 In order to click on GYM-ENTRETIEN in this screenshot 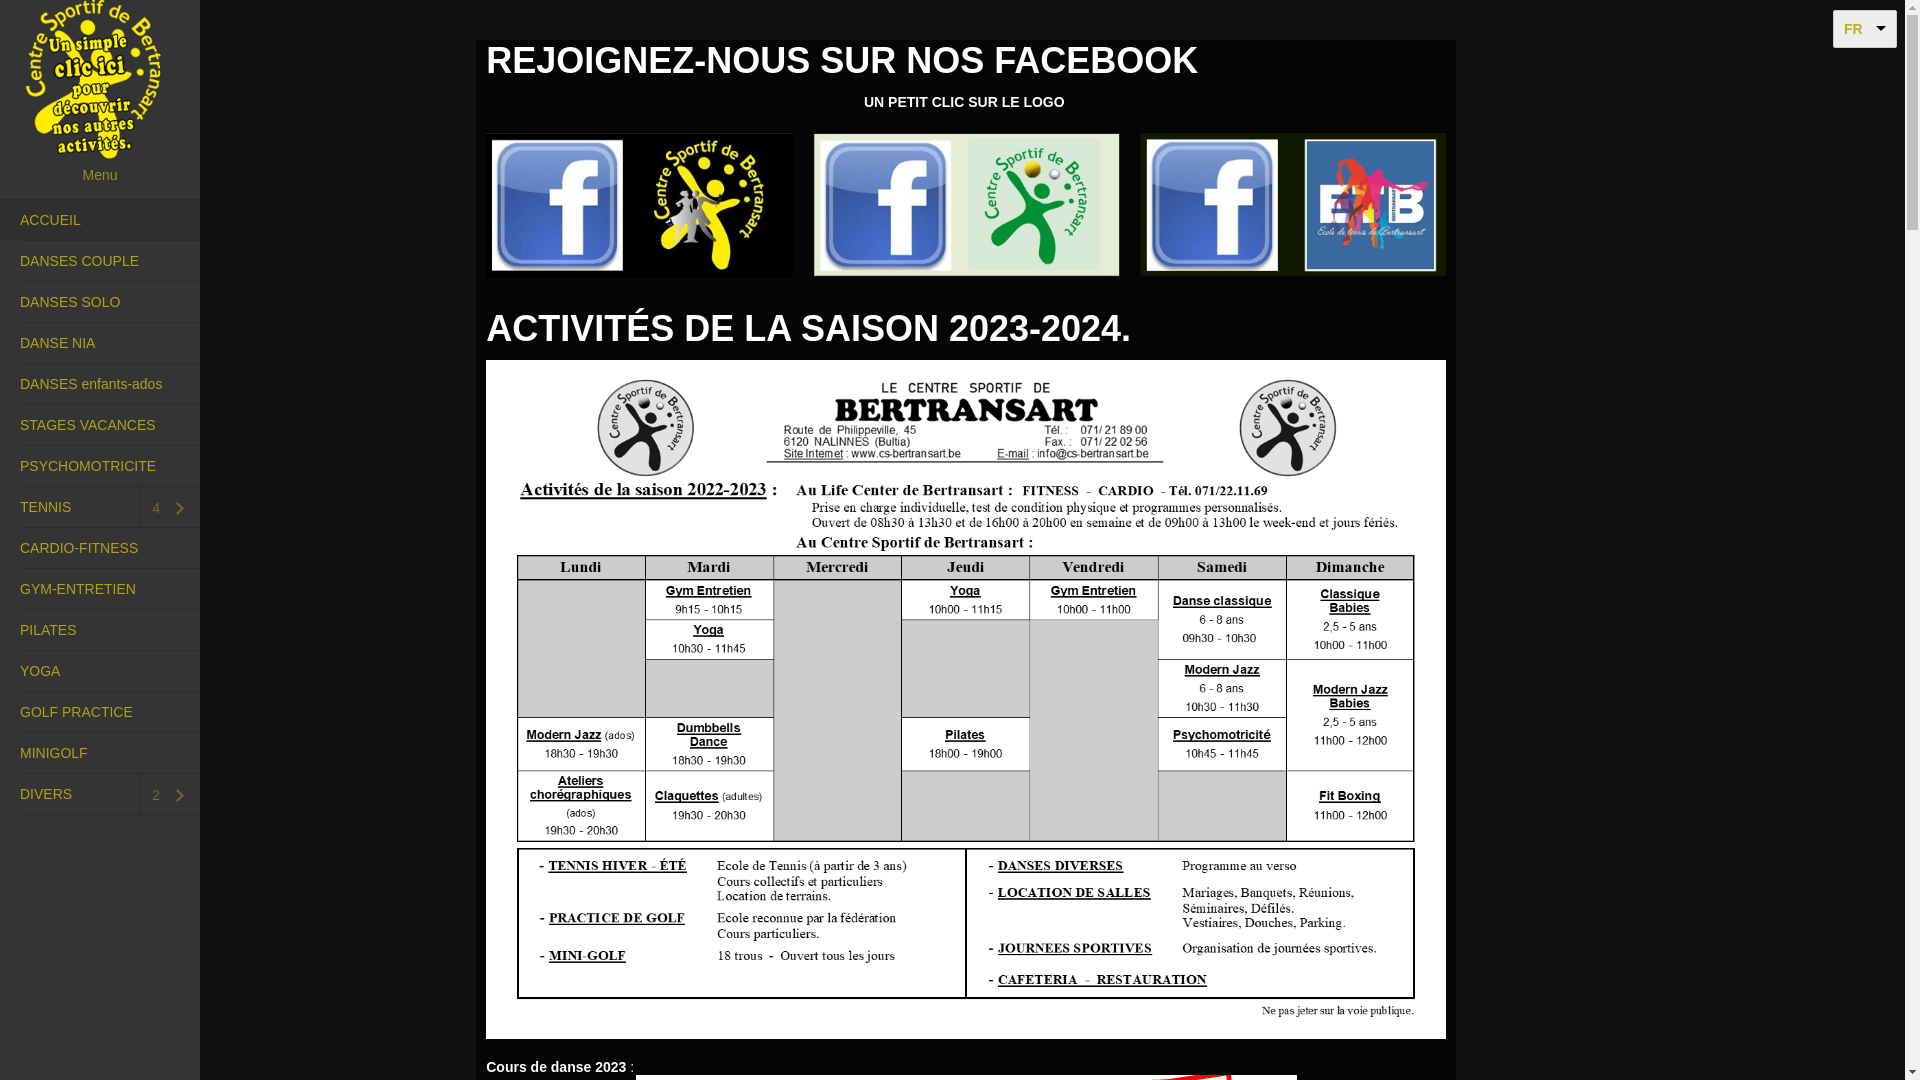, I will do `click(100, 589)`.